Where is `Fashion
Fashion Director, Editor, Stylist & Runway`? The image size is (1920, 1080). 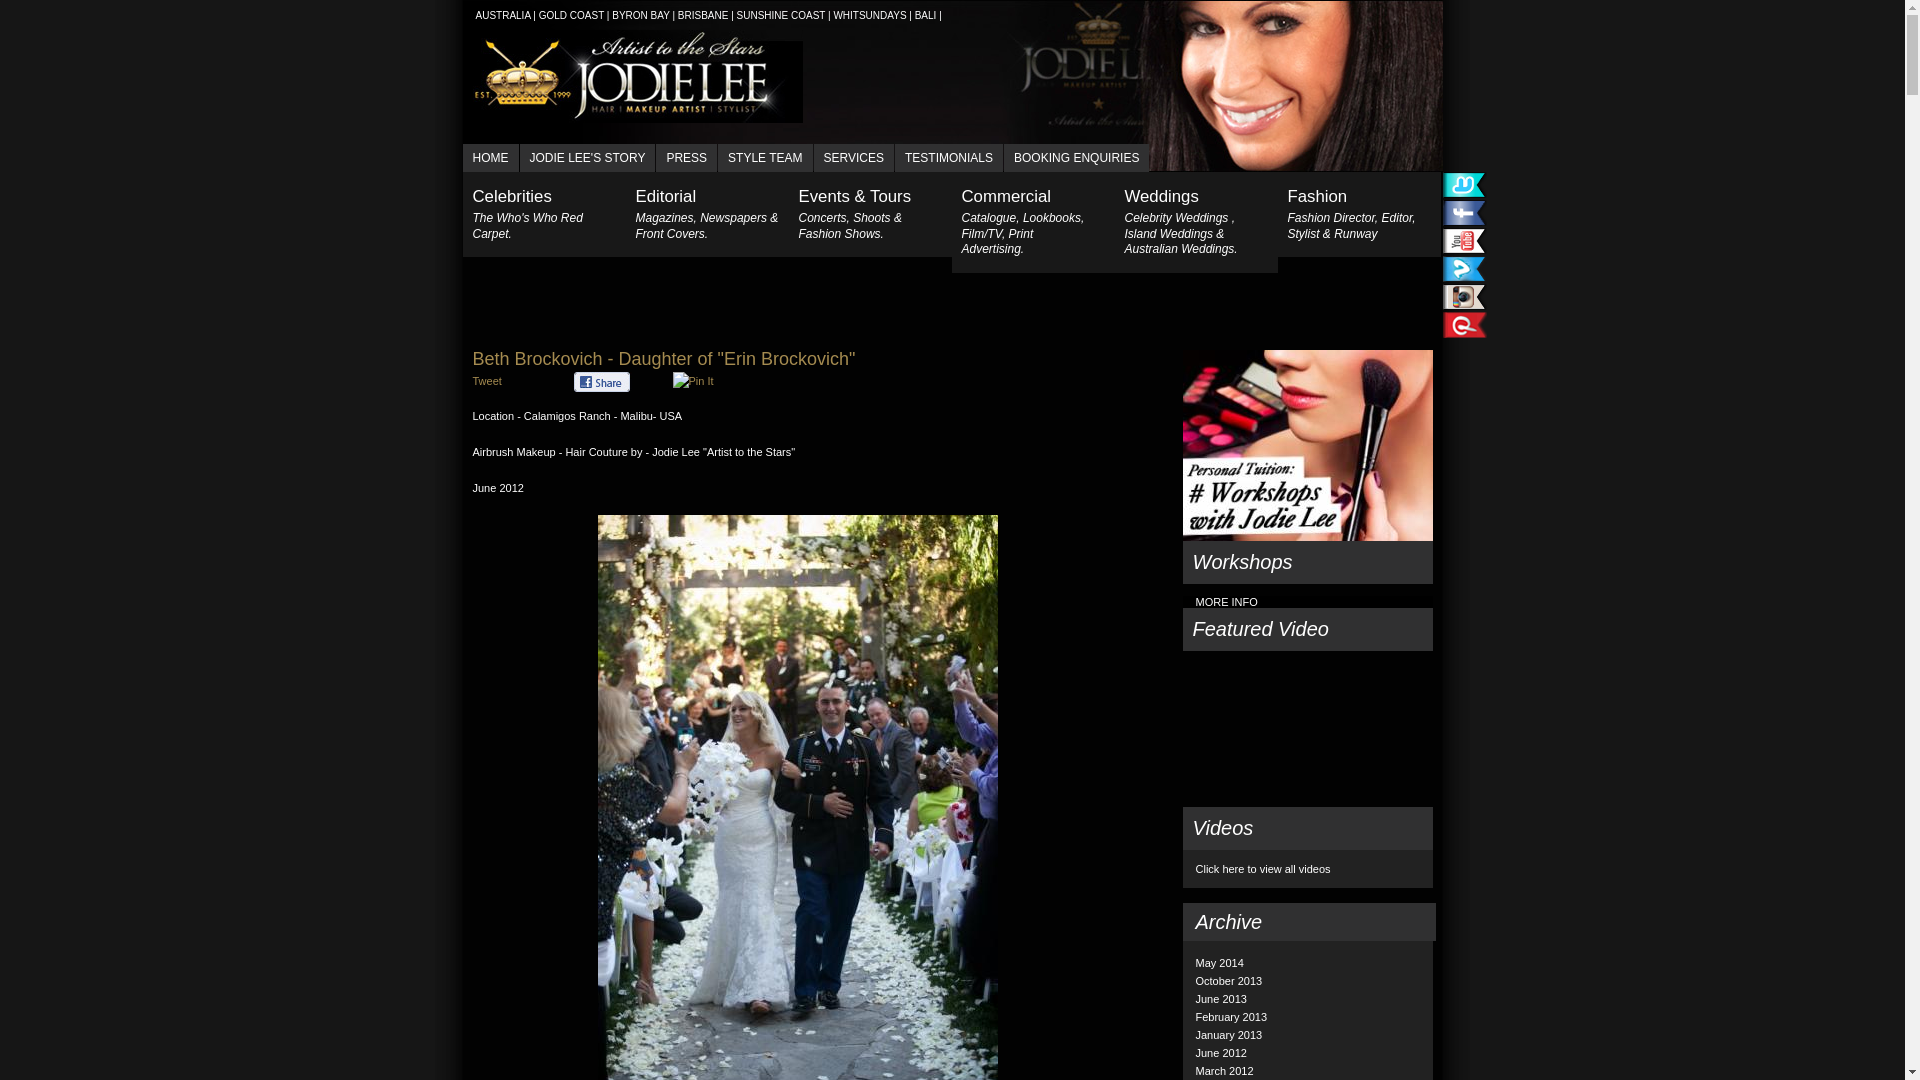 Fashion
Fashion Director, Editor, Stylist & Runway is located at coordinates (1360, 214).